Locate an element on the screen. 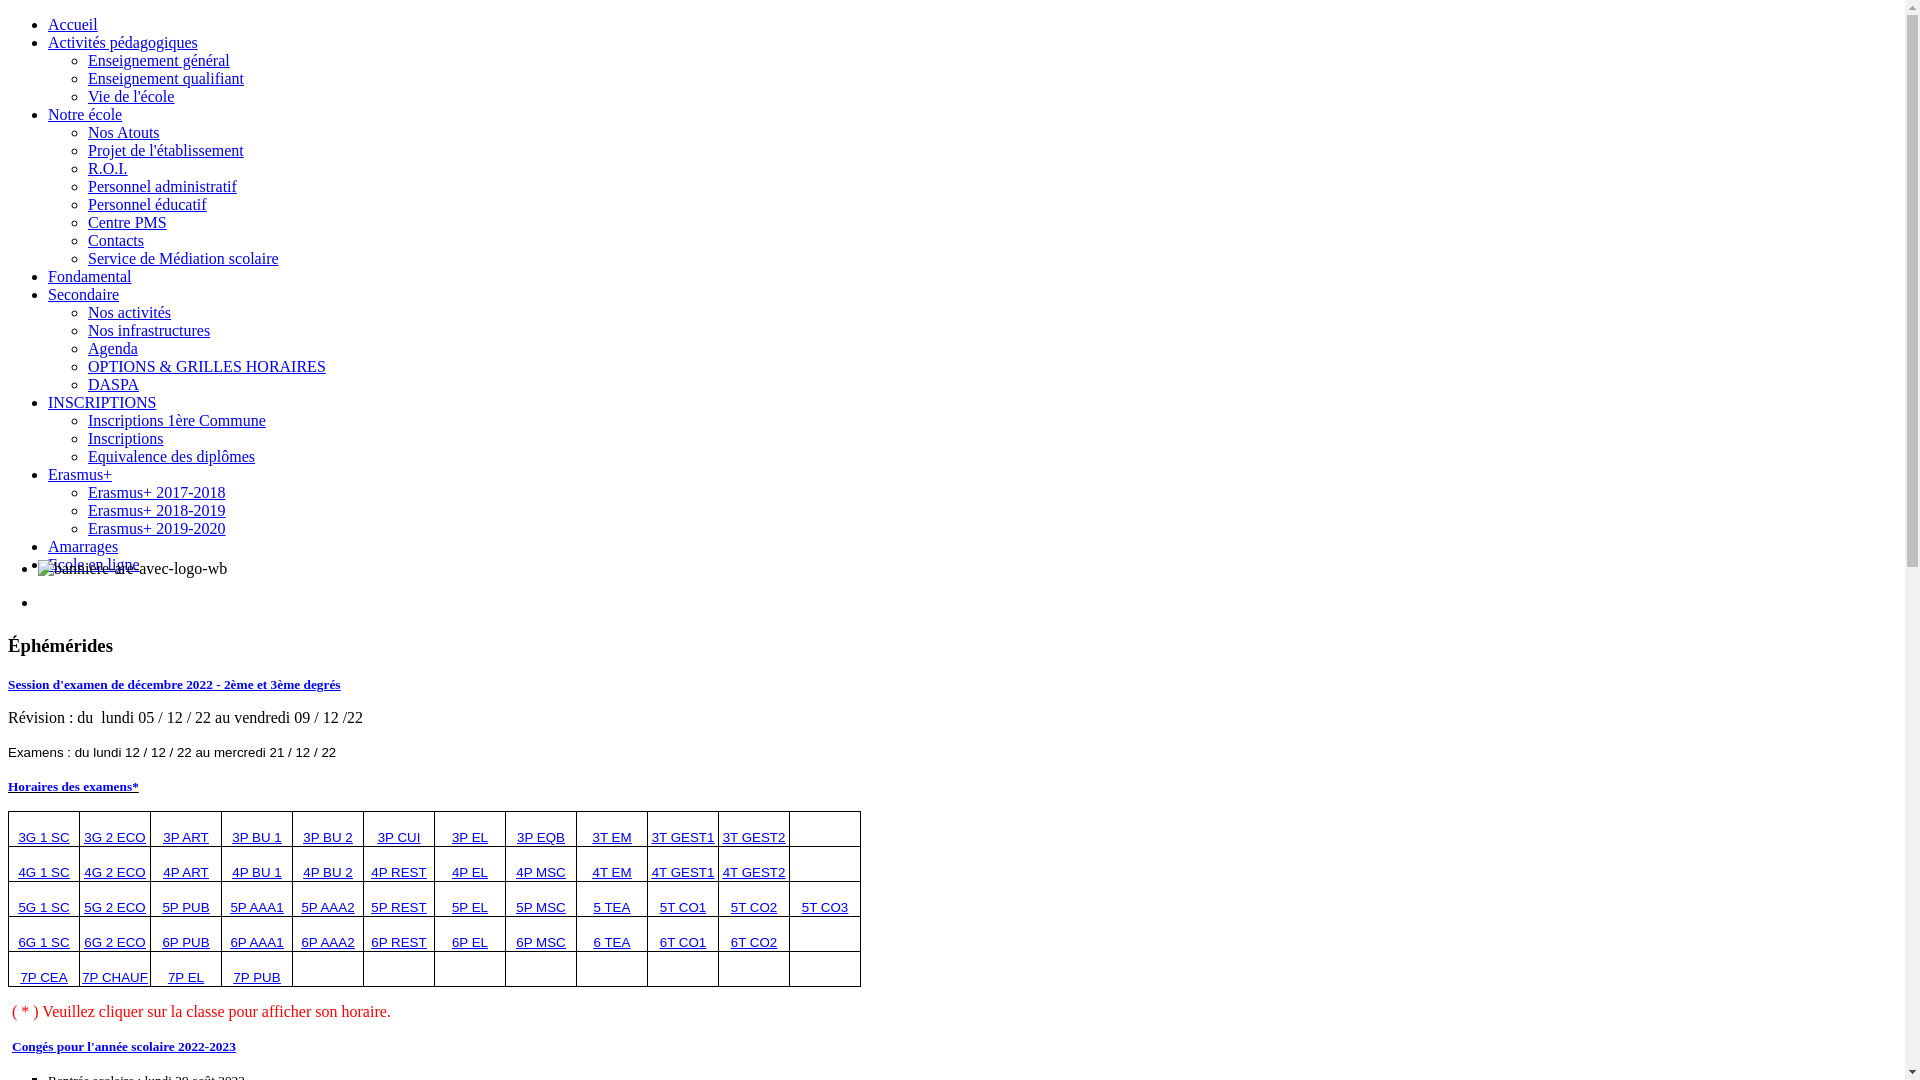 The height and width of the screenshot is (1080, 1920). 6P AAA2 is located at coordinates (328, 942).